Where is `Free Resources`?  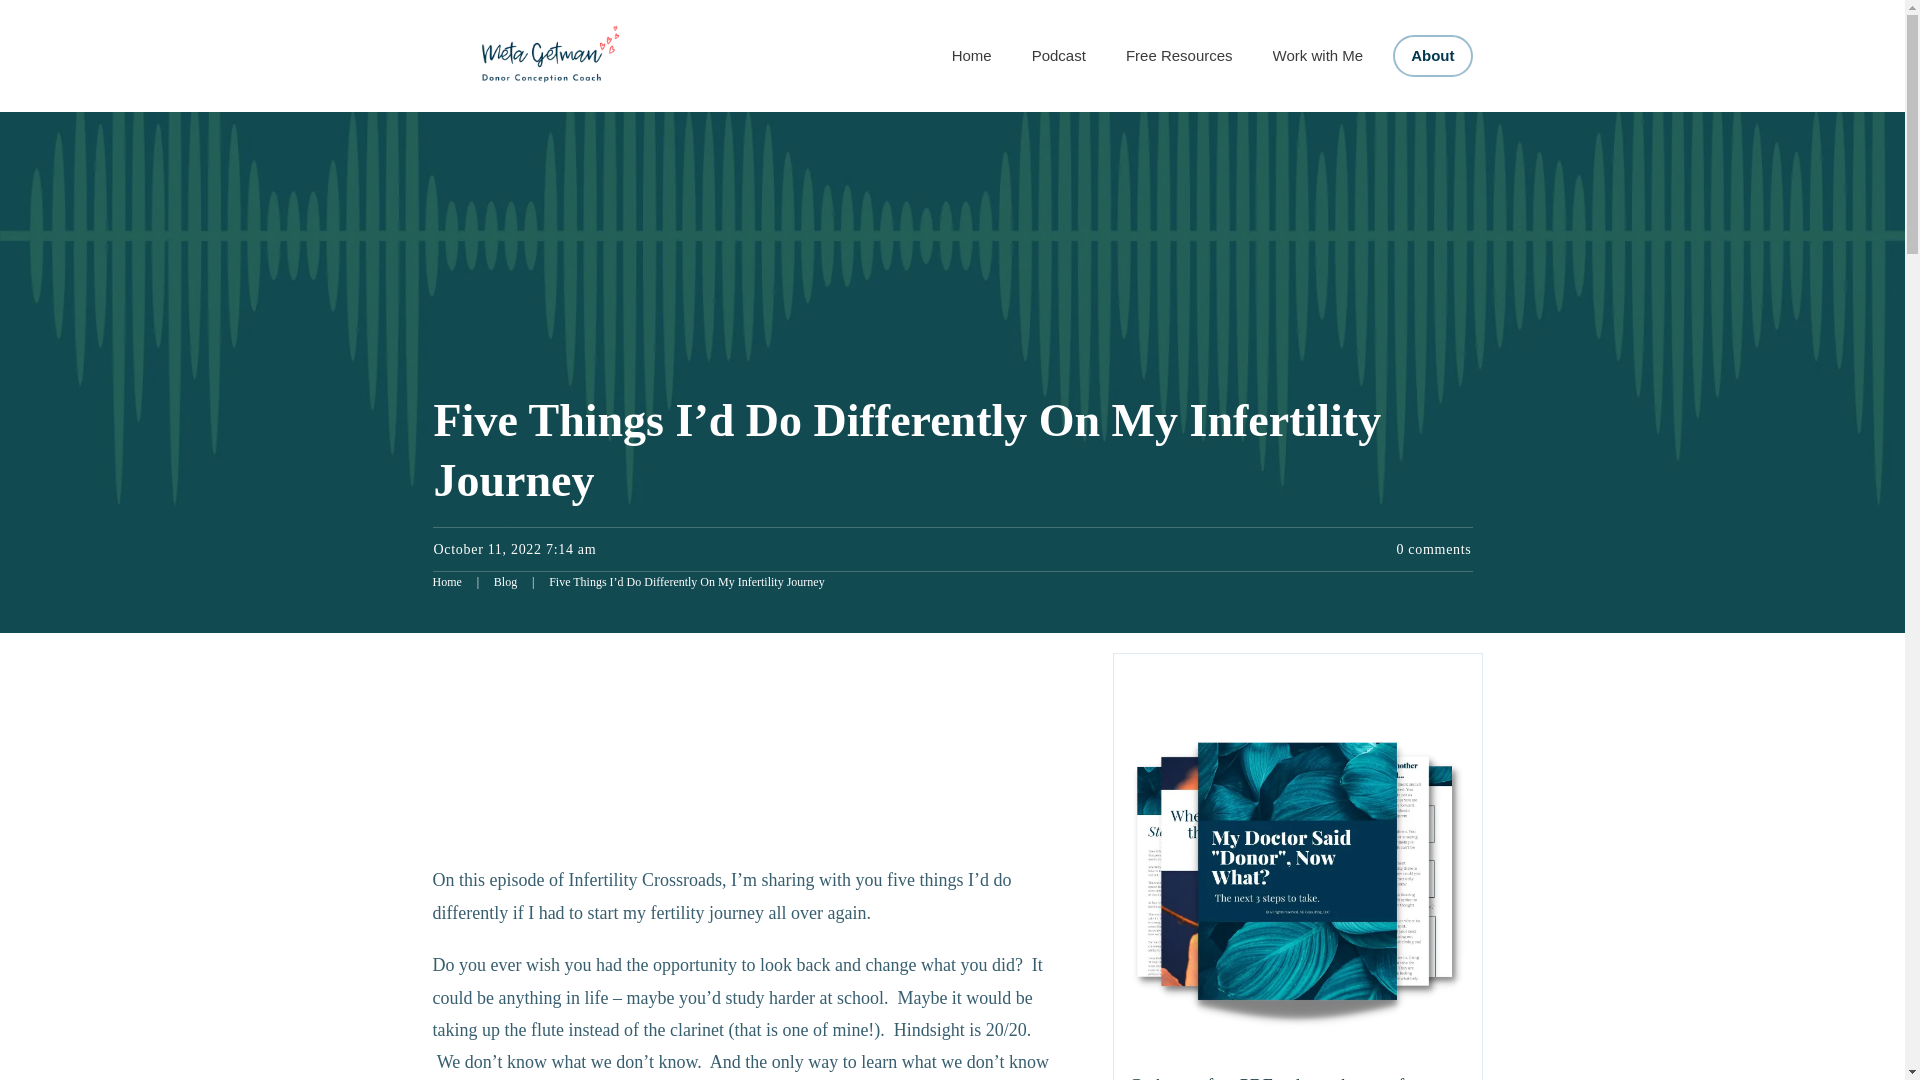
Free Resources is located at coordinates (1178, 56).